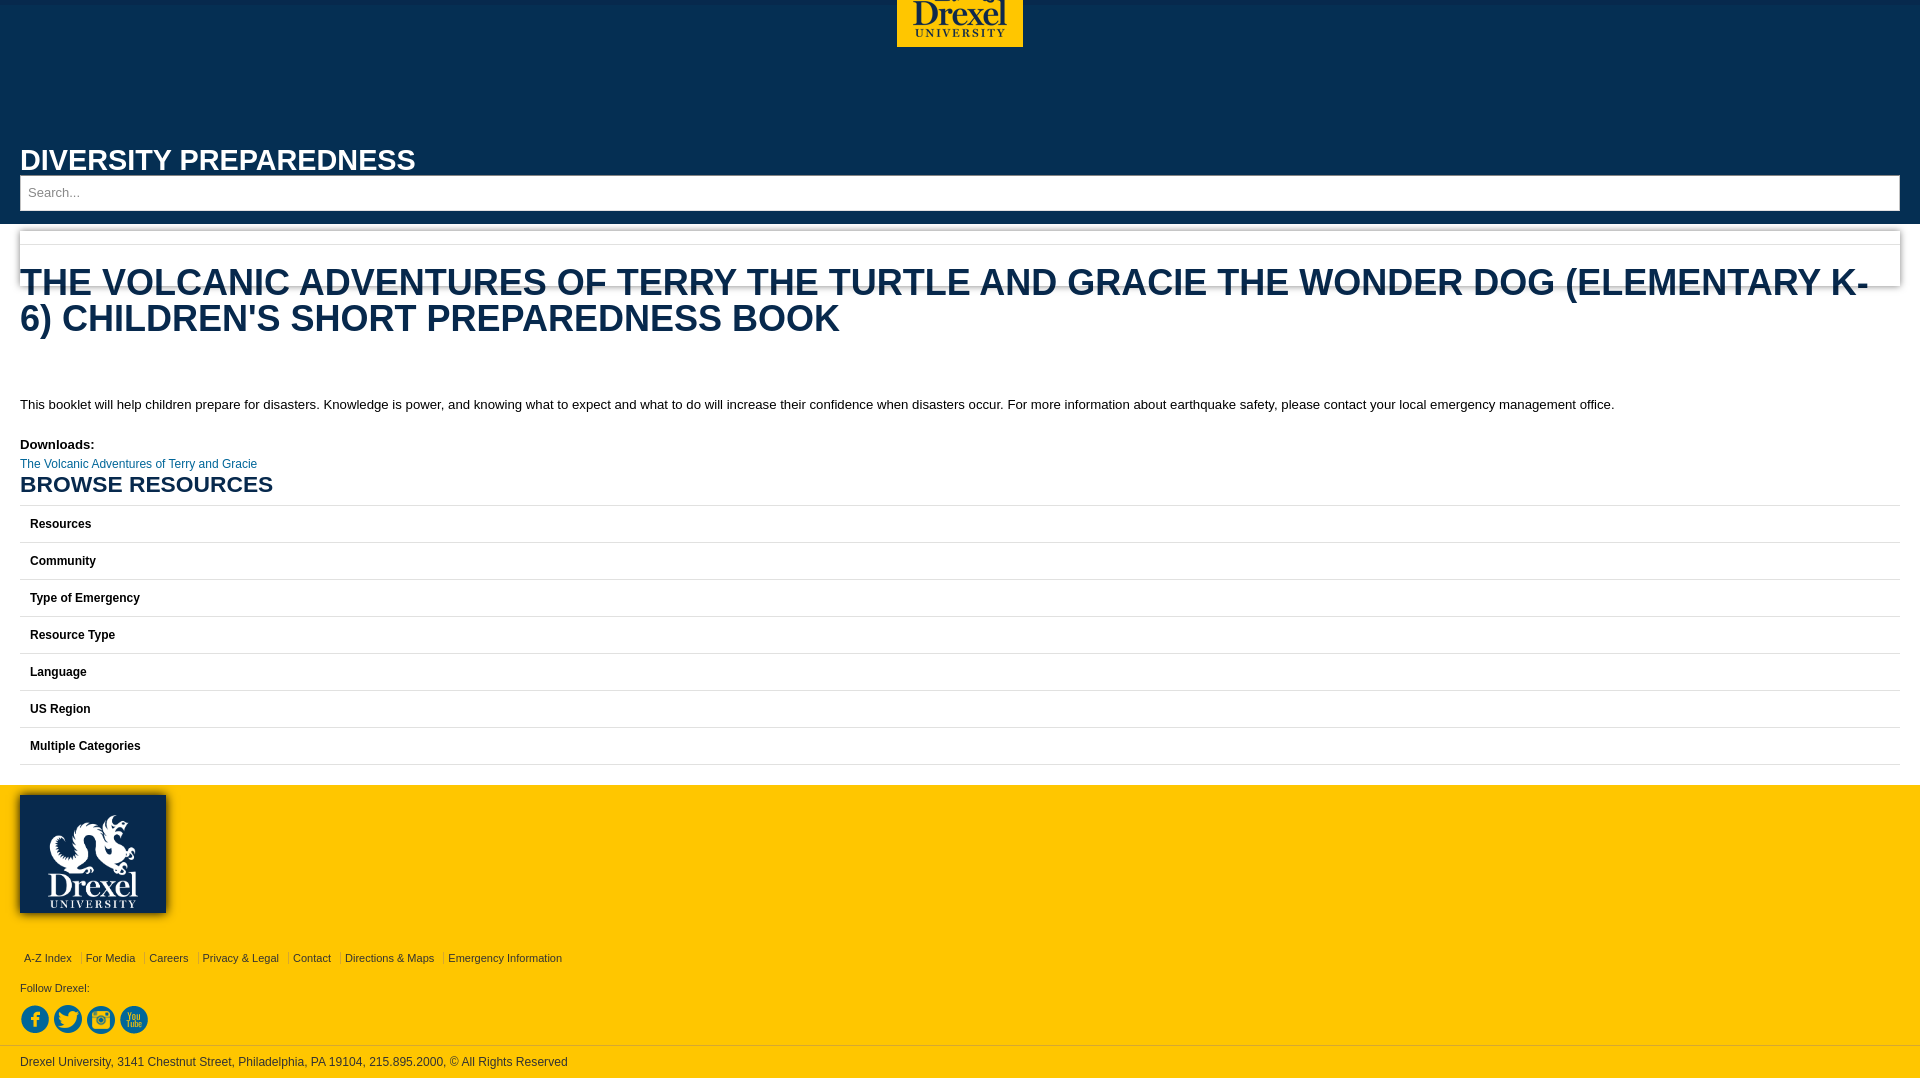  What do you see at coordinates (960, 24) in the screenshot?
I see `DREXEL UNIVERSITY` at bounding box center [960, 24].